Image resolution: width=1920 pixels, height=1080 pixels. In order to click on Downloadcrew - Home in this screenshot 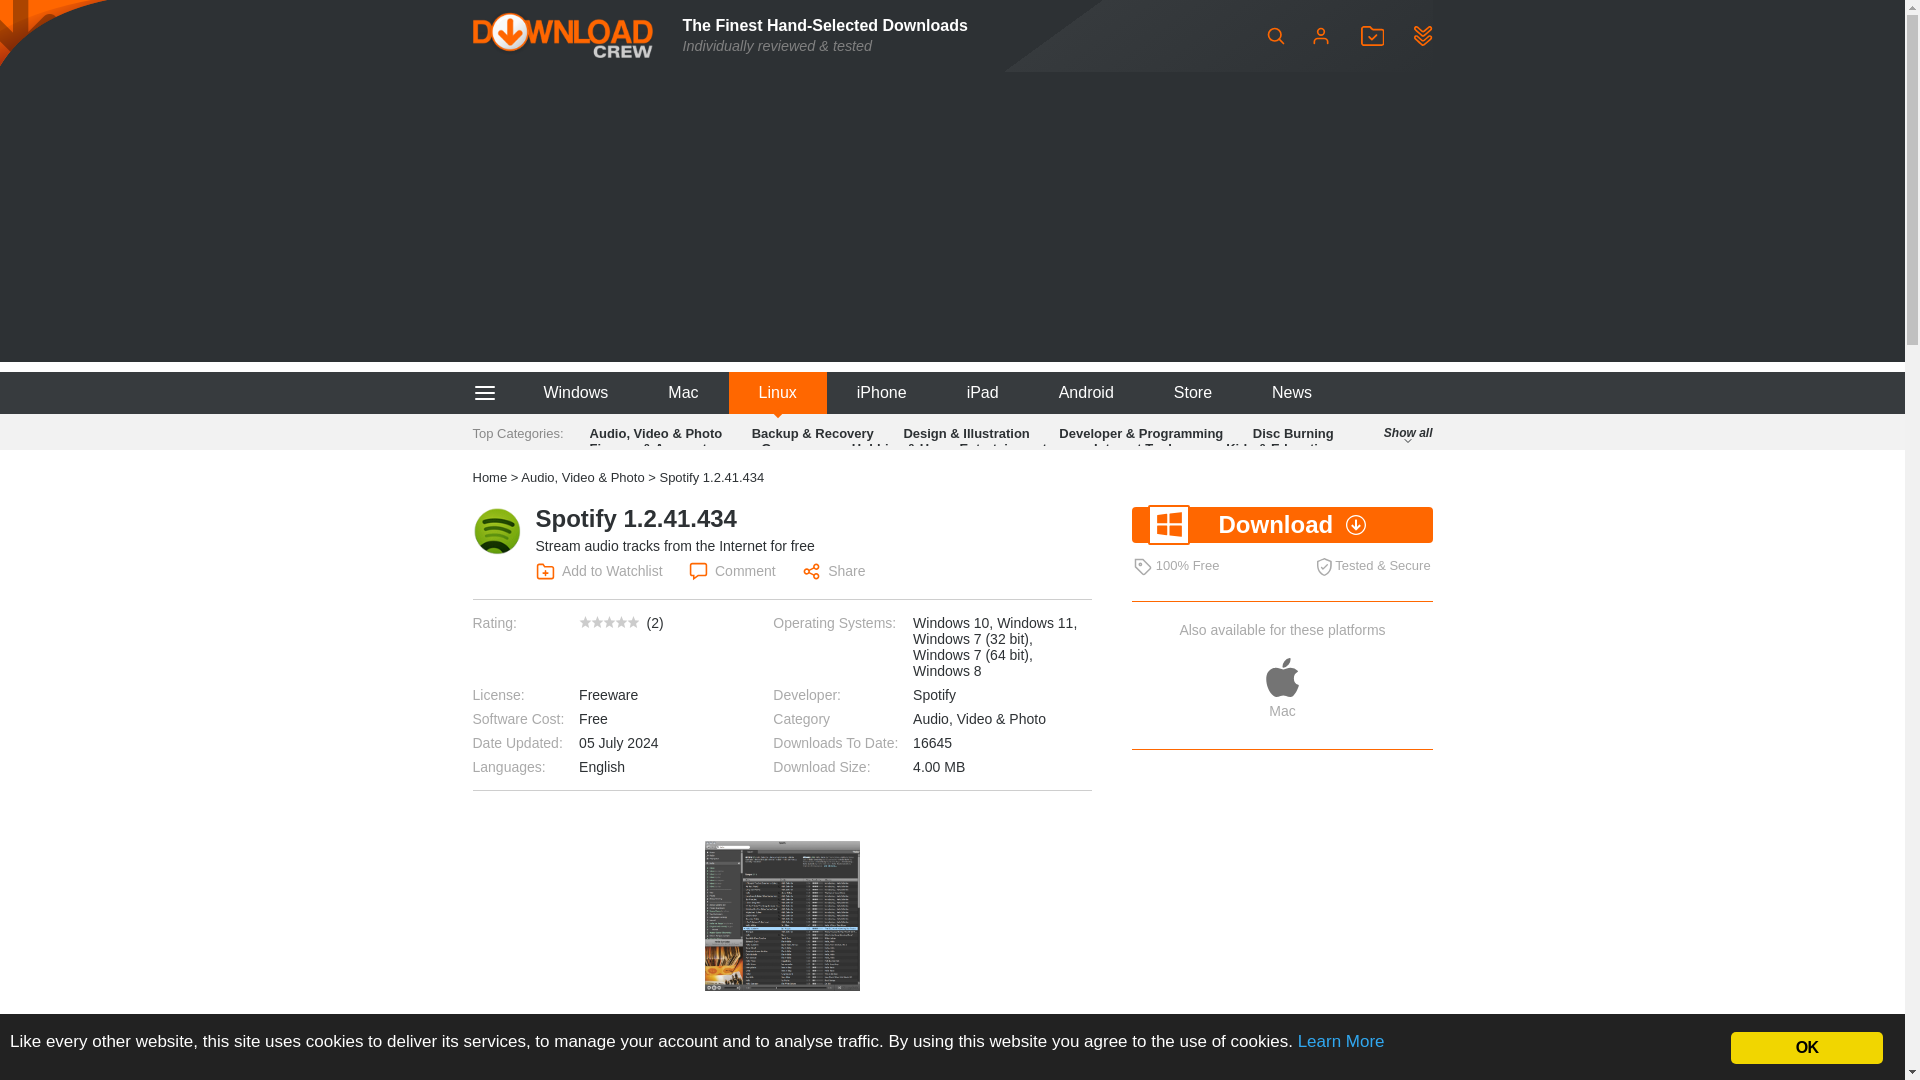, I will do `click(562, 35)`.